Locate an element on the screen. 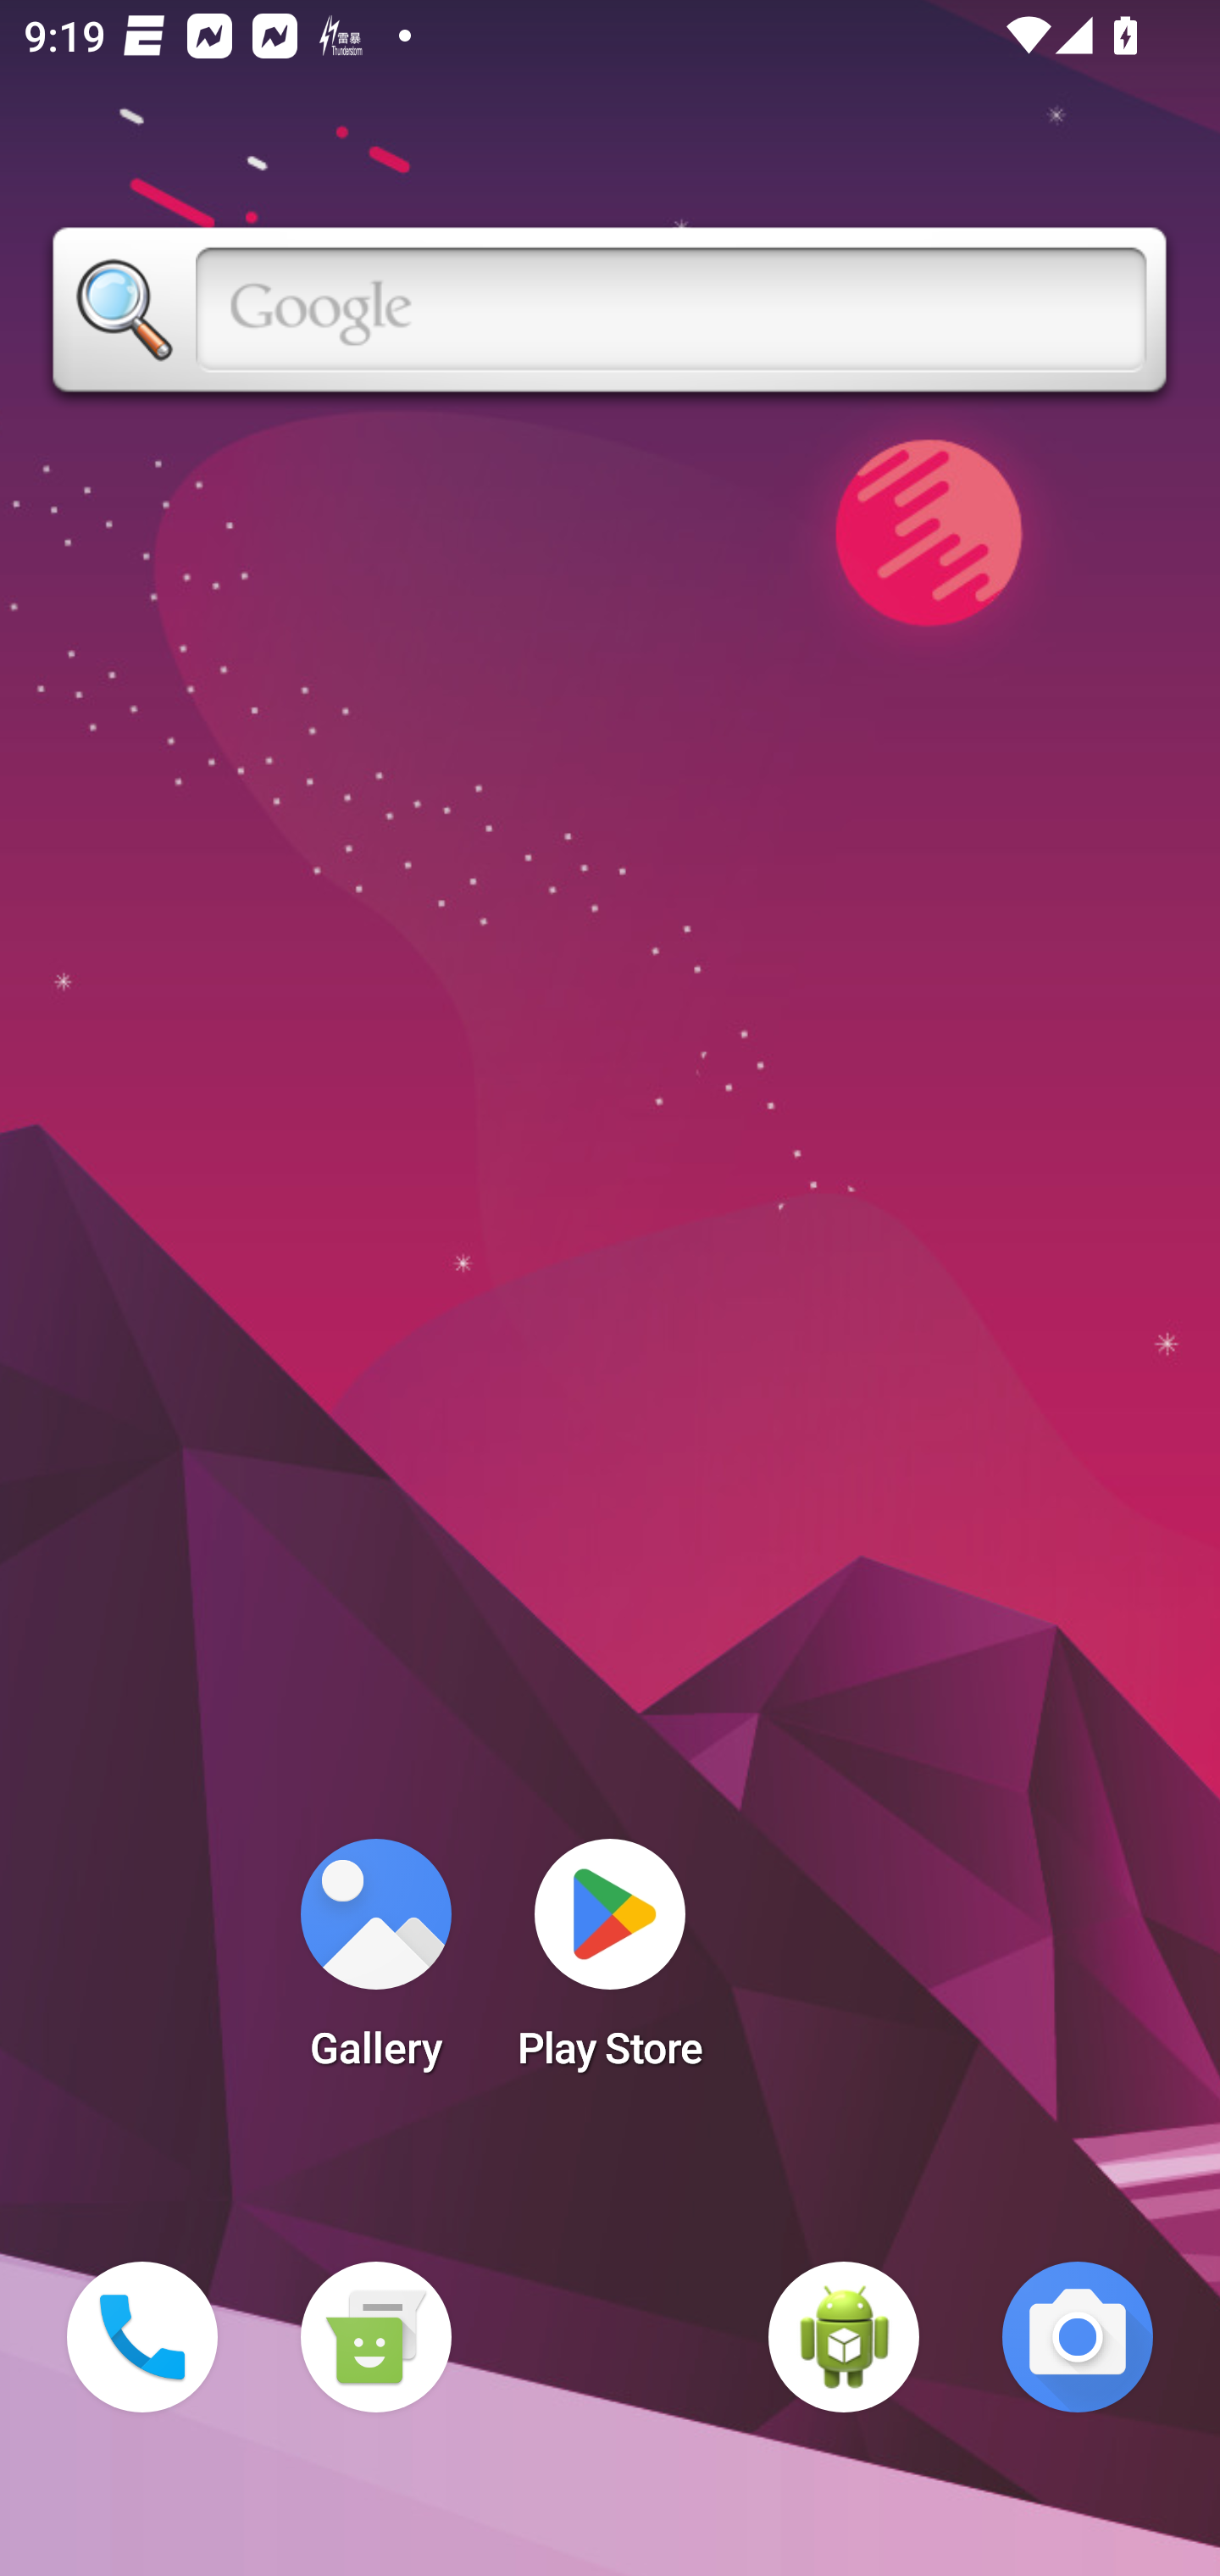  Messaging is located at coordinates (375, 2337).